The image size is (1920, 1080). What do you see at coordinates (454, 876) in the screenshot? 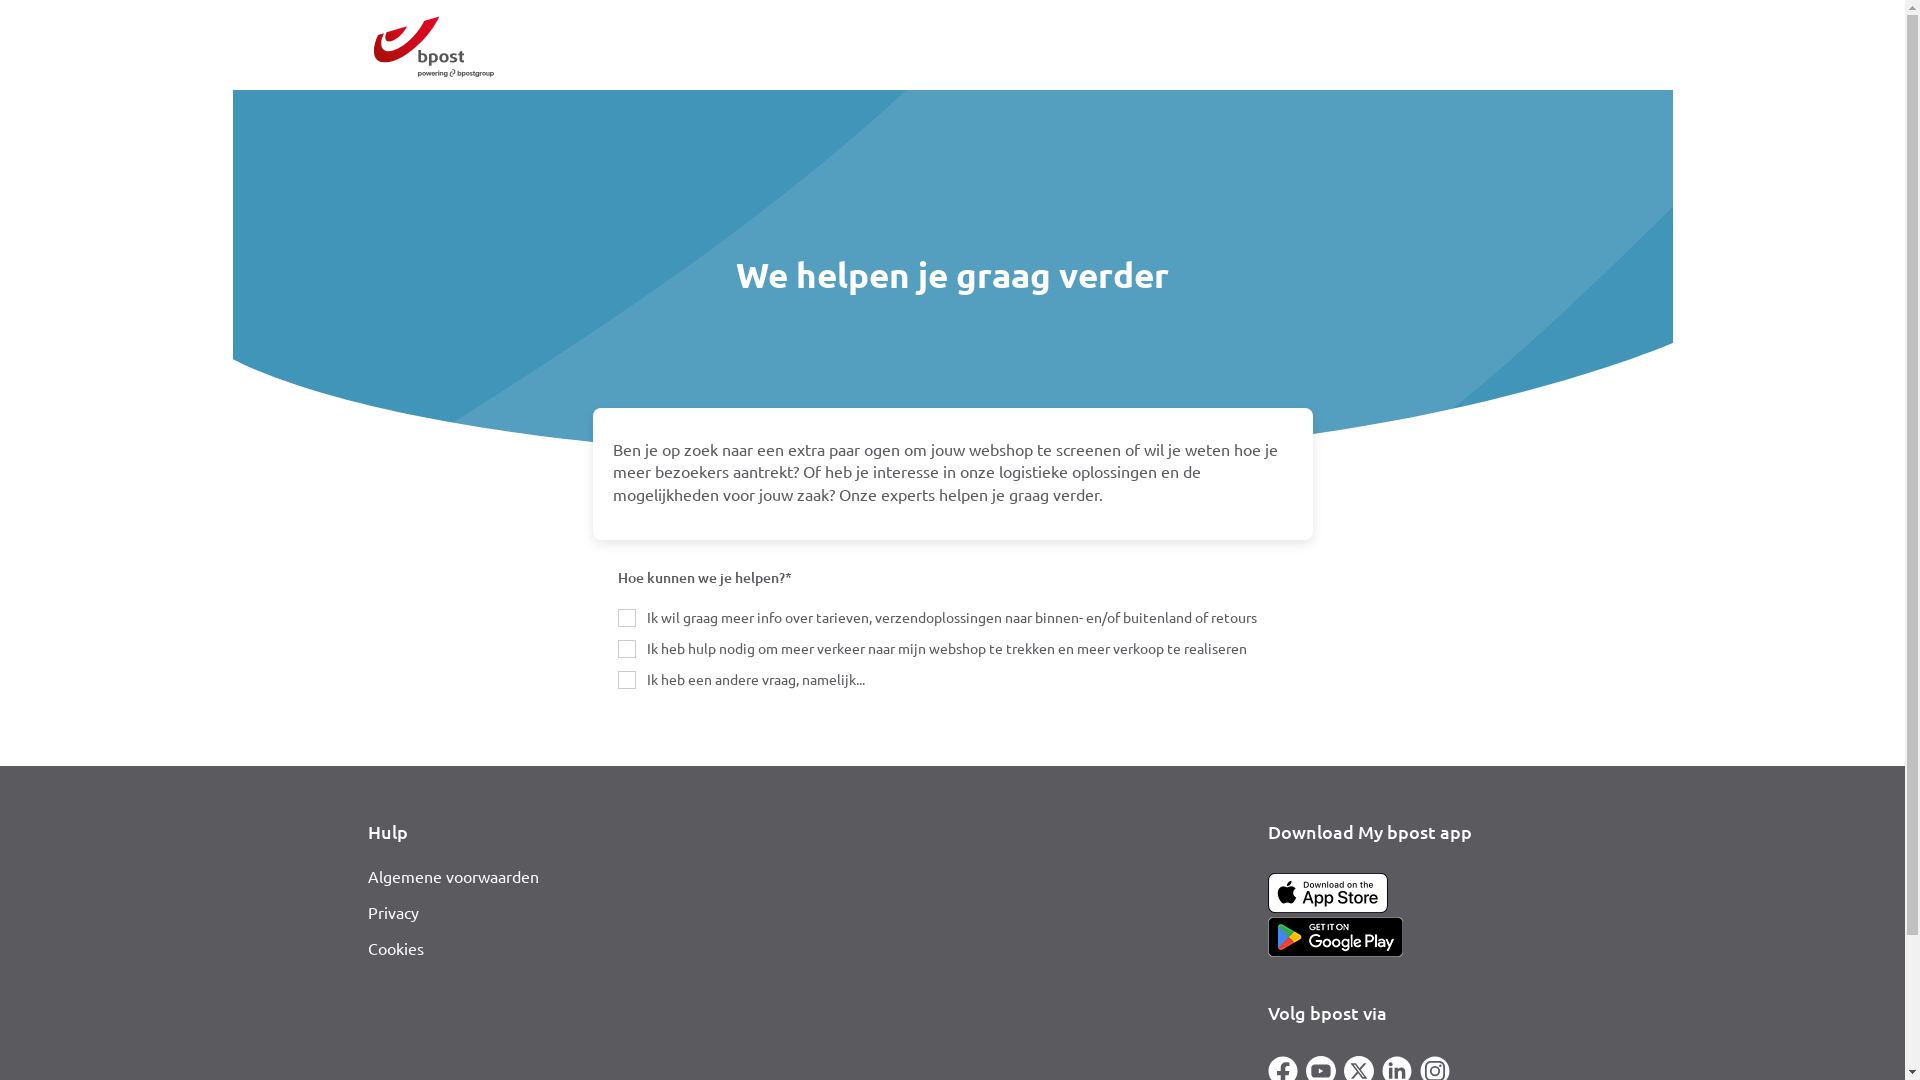
I see `Algemene voorwaarden` at bounding box center [454, 876].